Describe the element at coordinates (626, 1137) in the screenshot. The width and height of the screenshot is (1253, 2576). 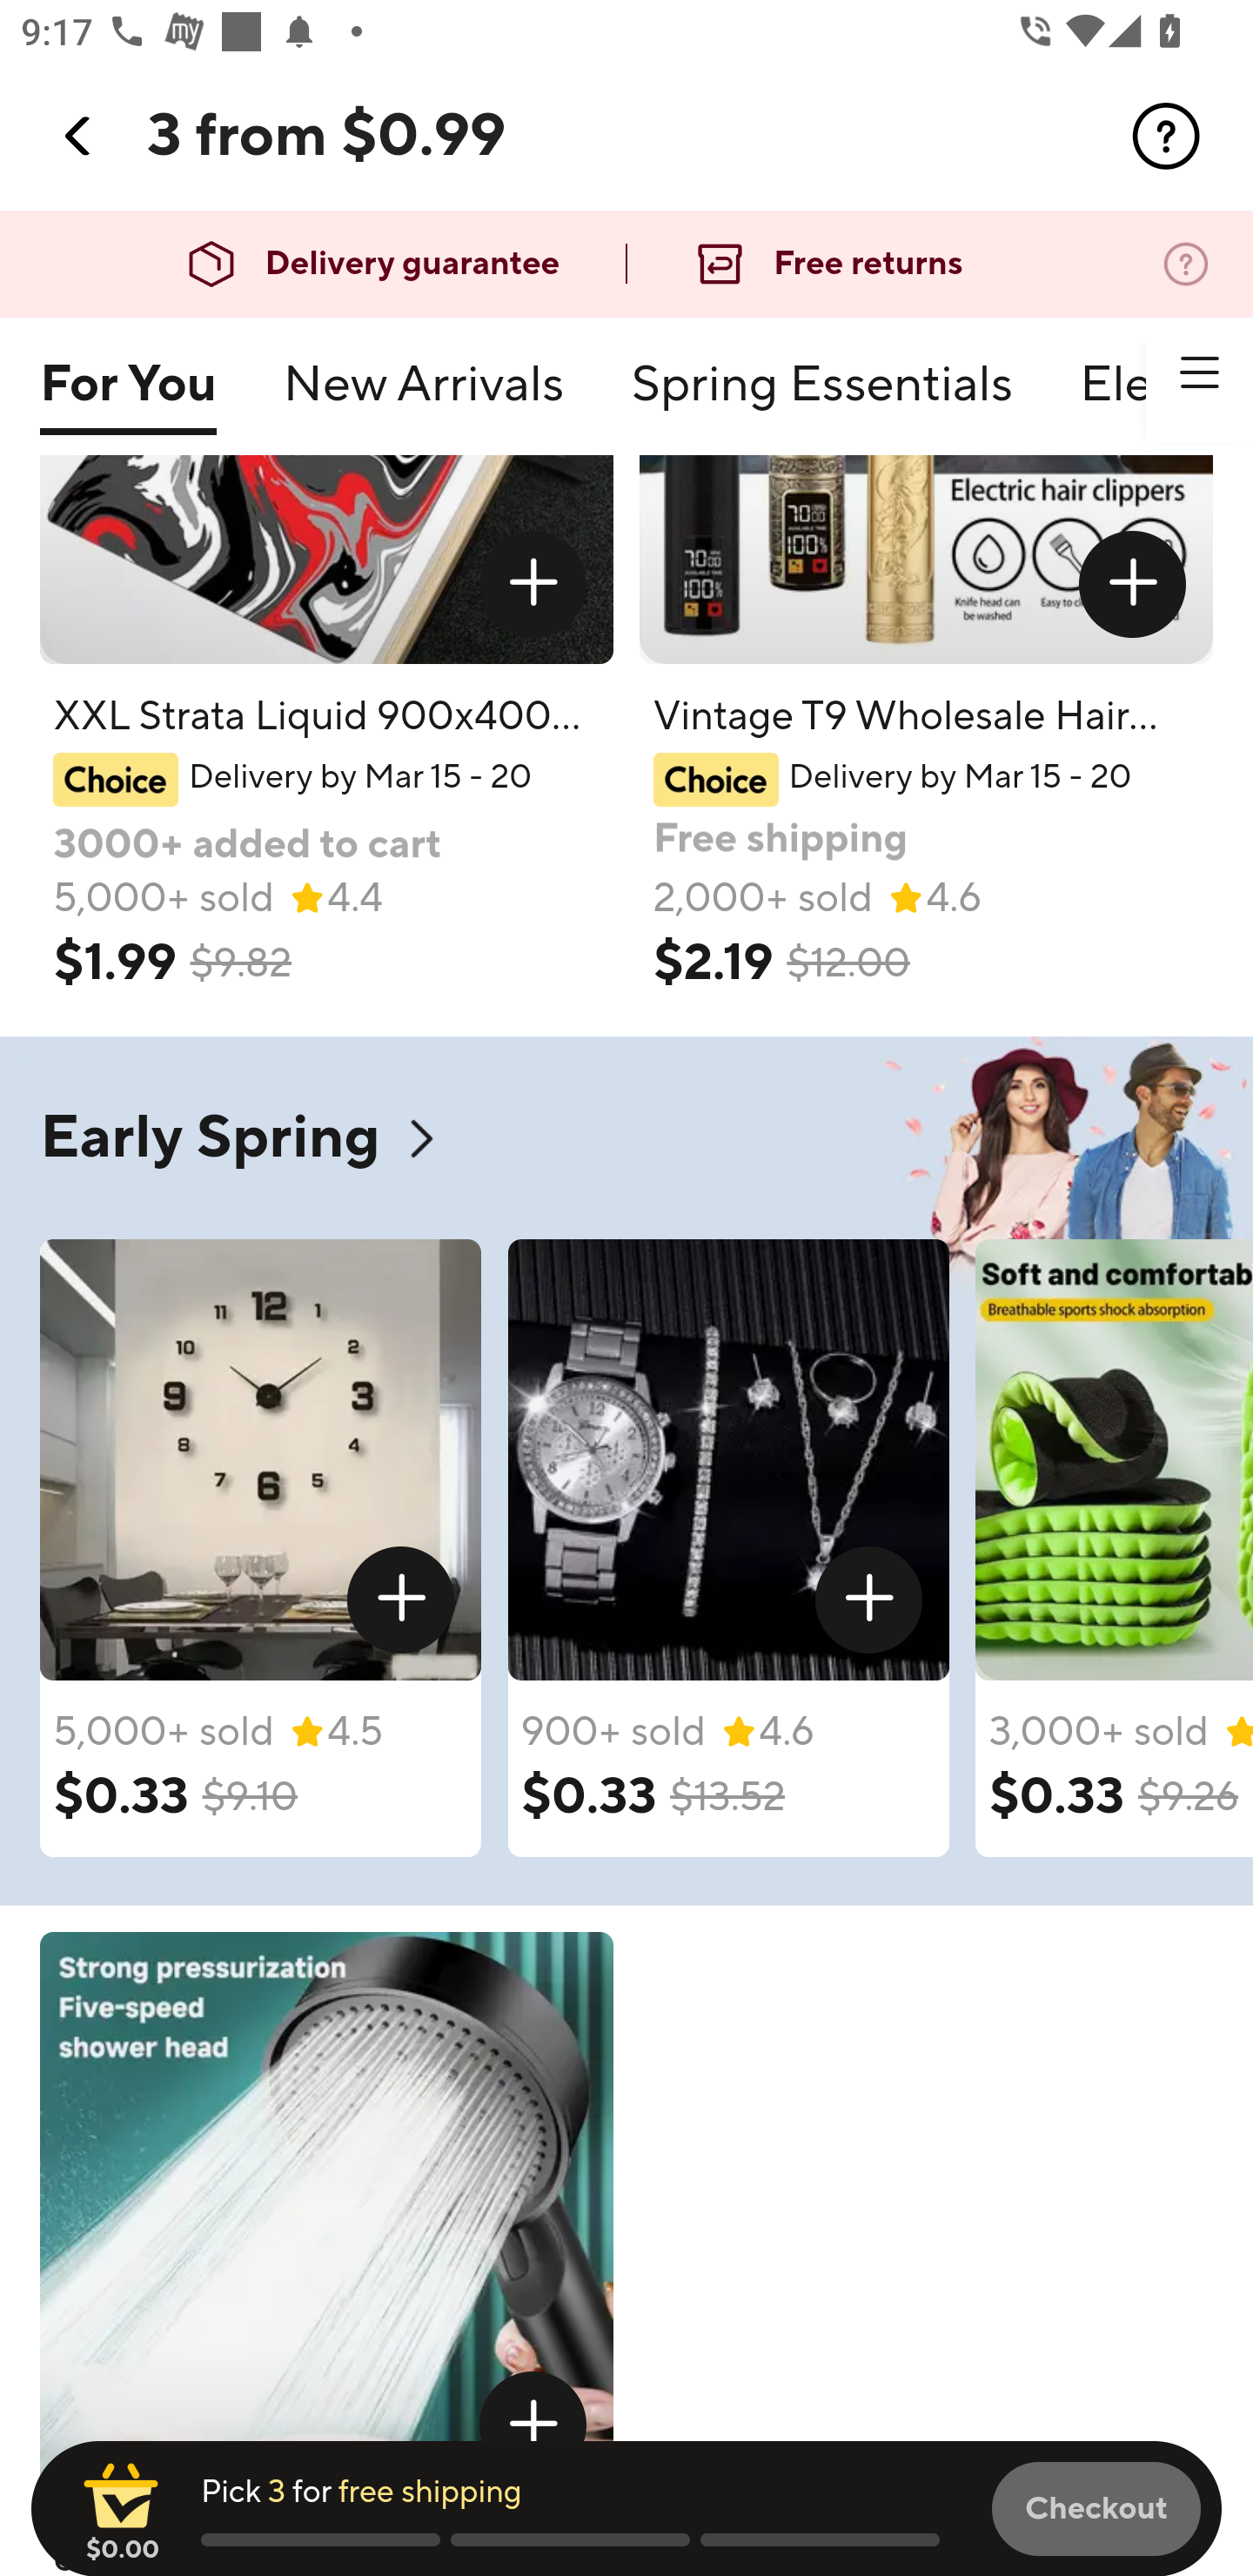
I see `Early Spring Early Spring 48x48.png_50x50.png_` at that location.